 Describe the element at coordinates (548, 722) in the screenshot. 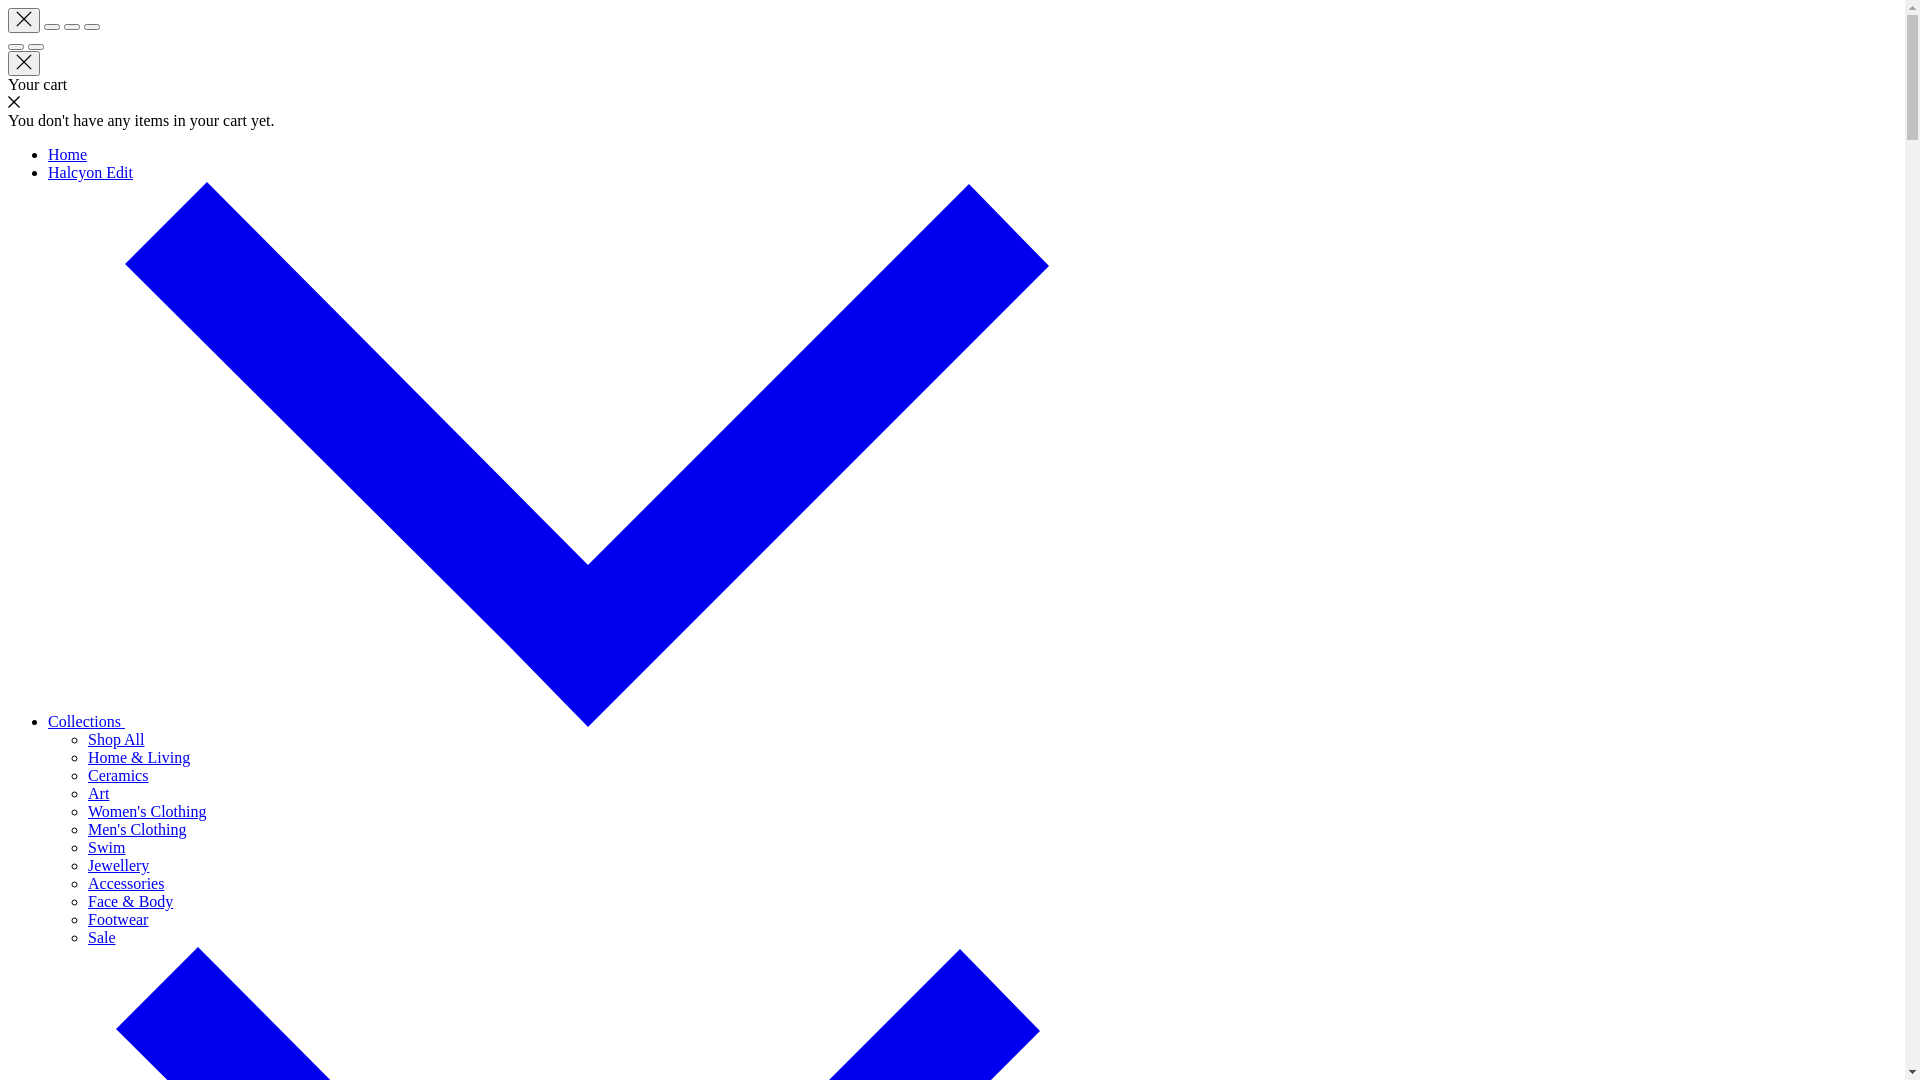

I see `Collections Down Arrow Icon` at that location.